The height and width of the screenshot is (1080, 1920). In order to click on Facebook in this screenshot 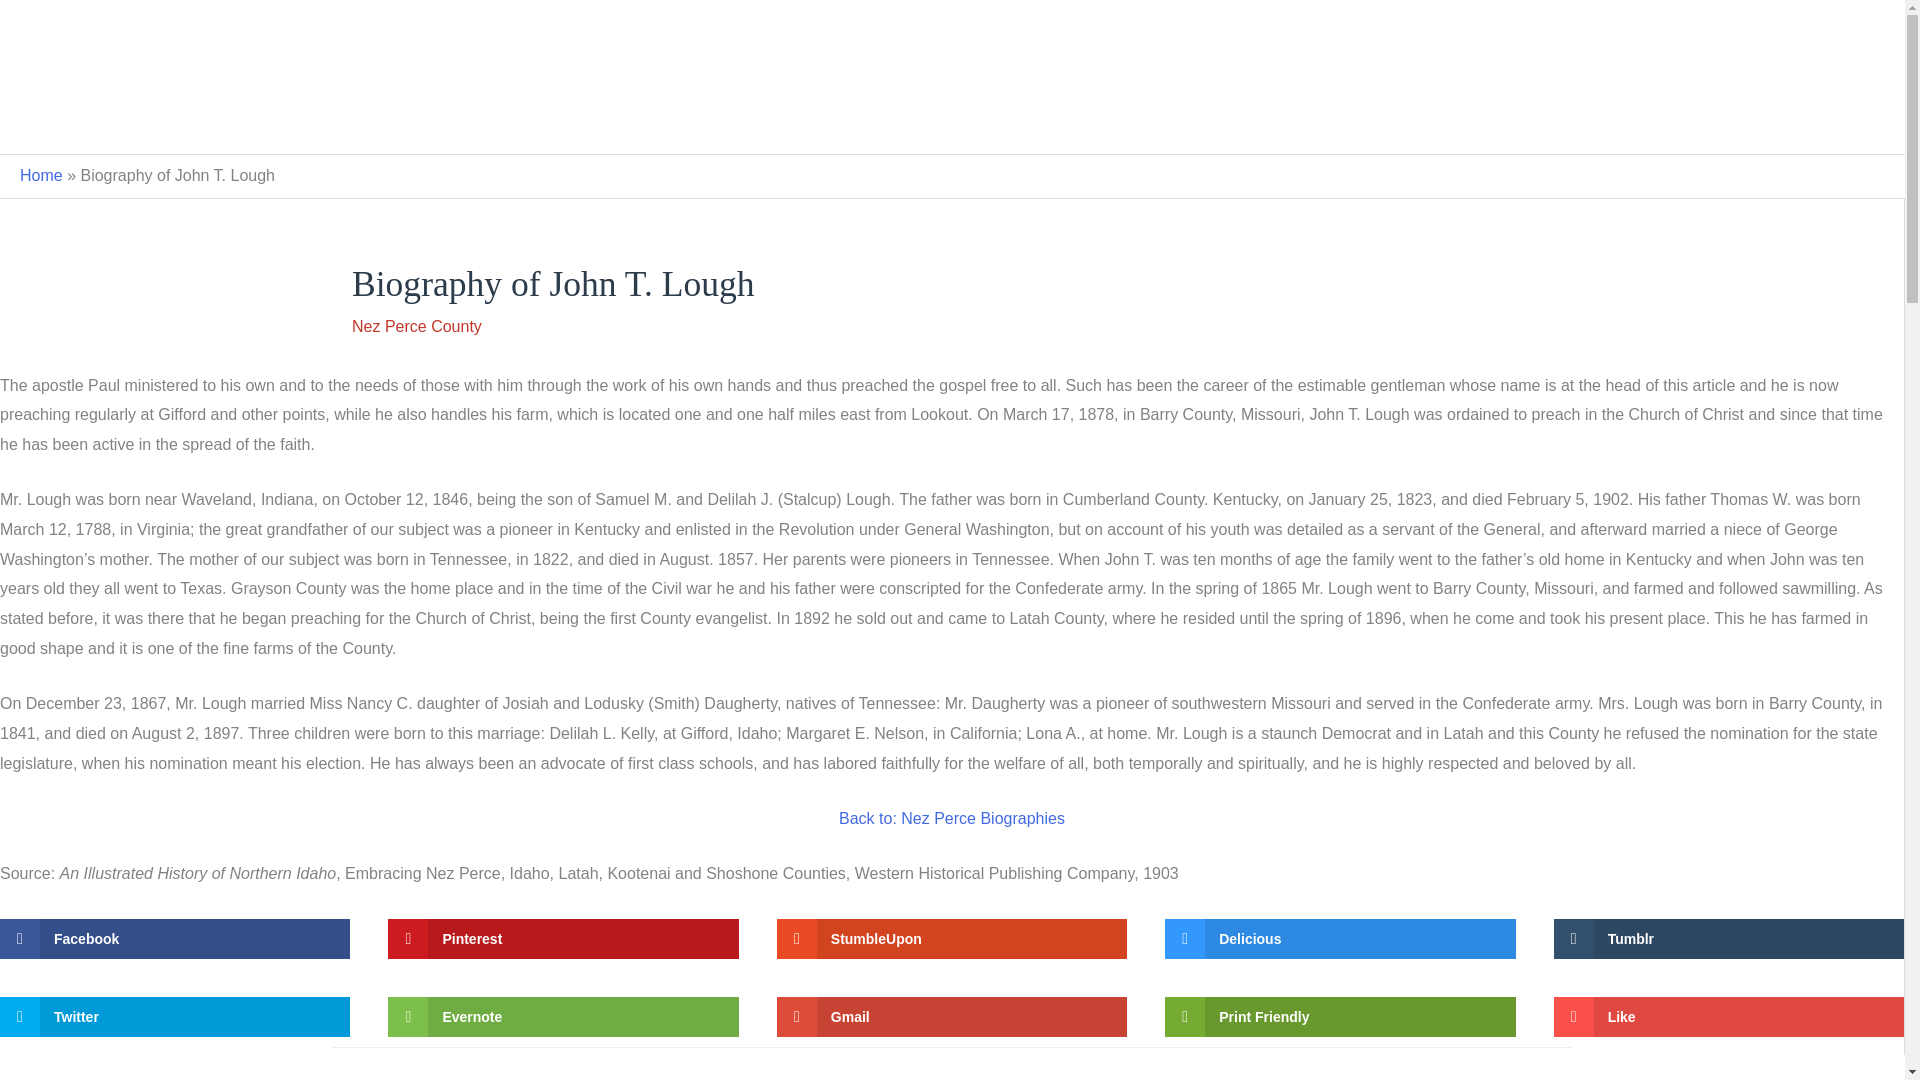, I will do `click(174, 939)`.